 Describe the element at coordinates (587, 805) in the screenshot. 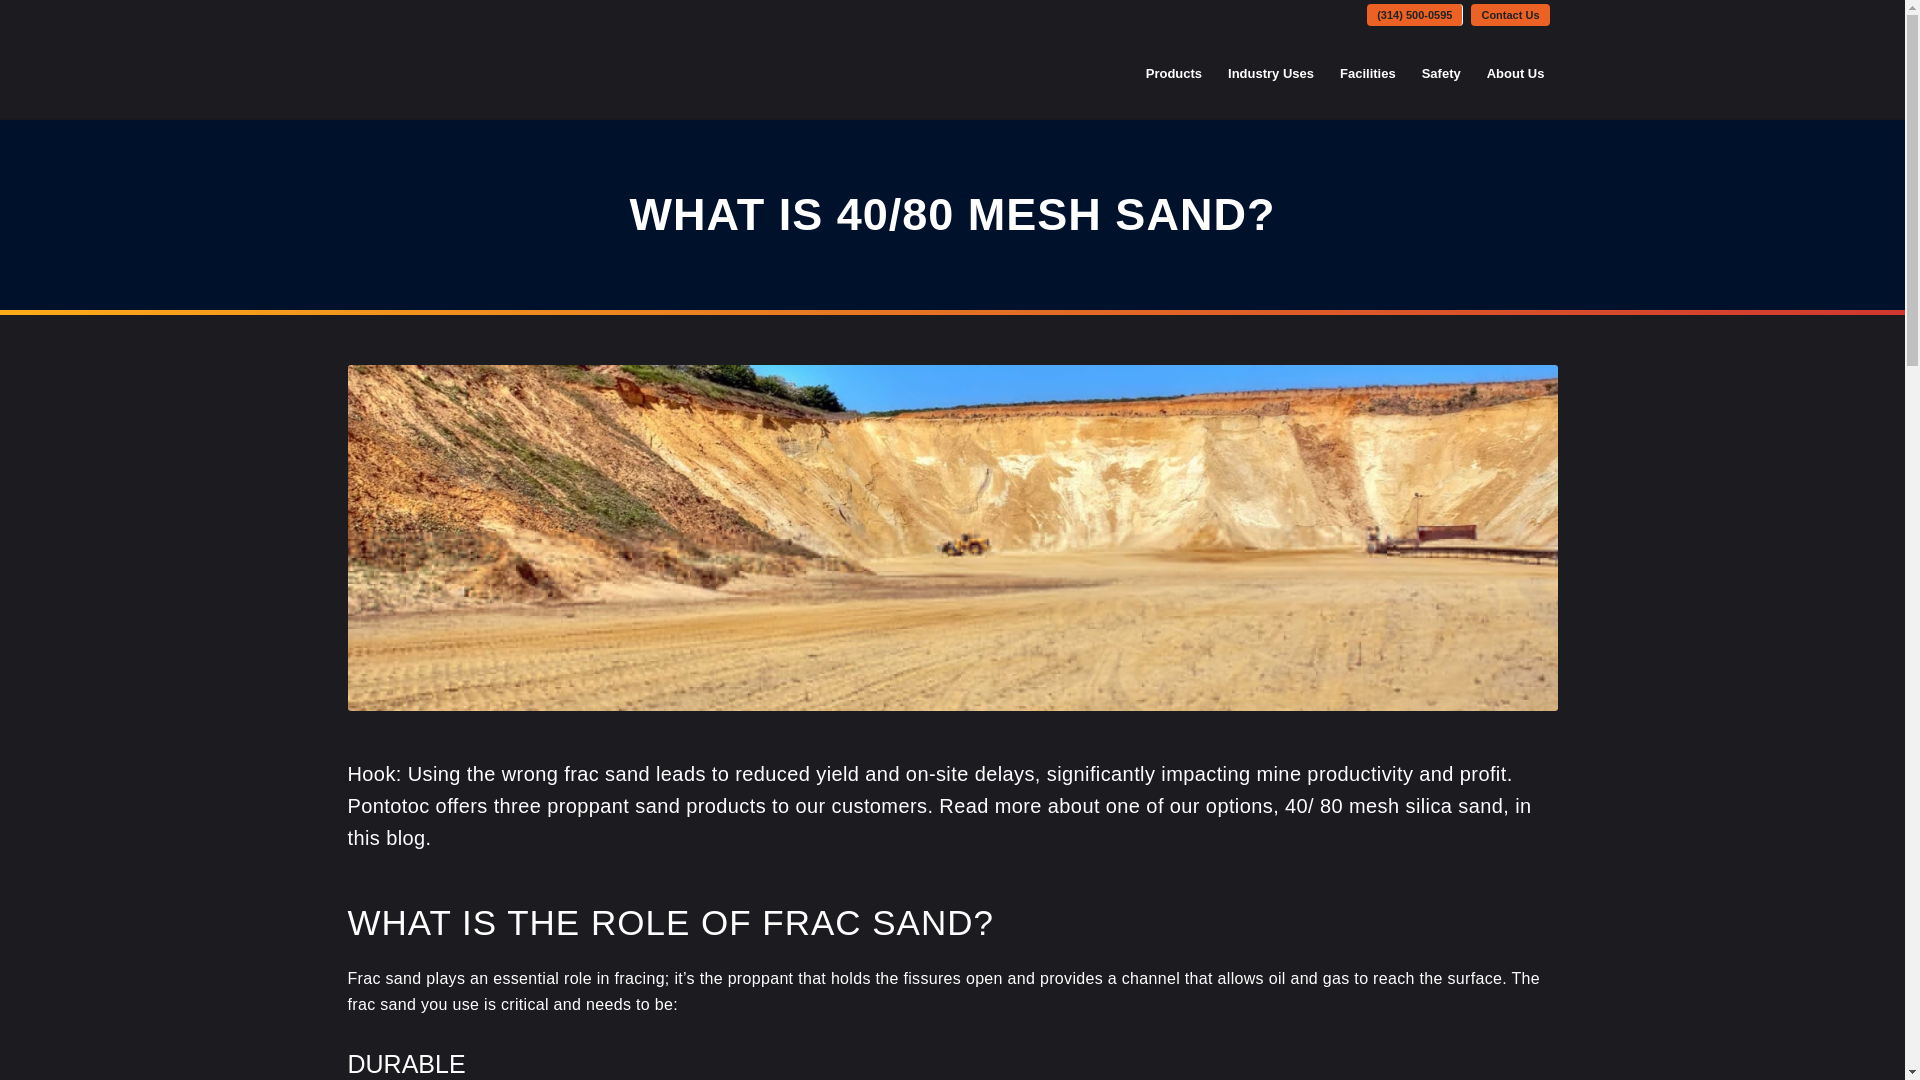

I see `three proppant sand` at that location.